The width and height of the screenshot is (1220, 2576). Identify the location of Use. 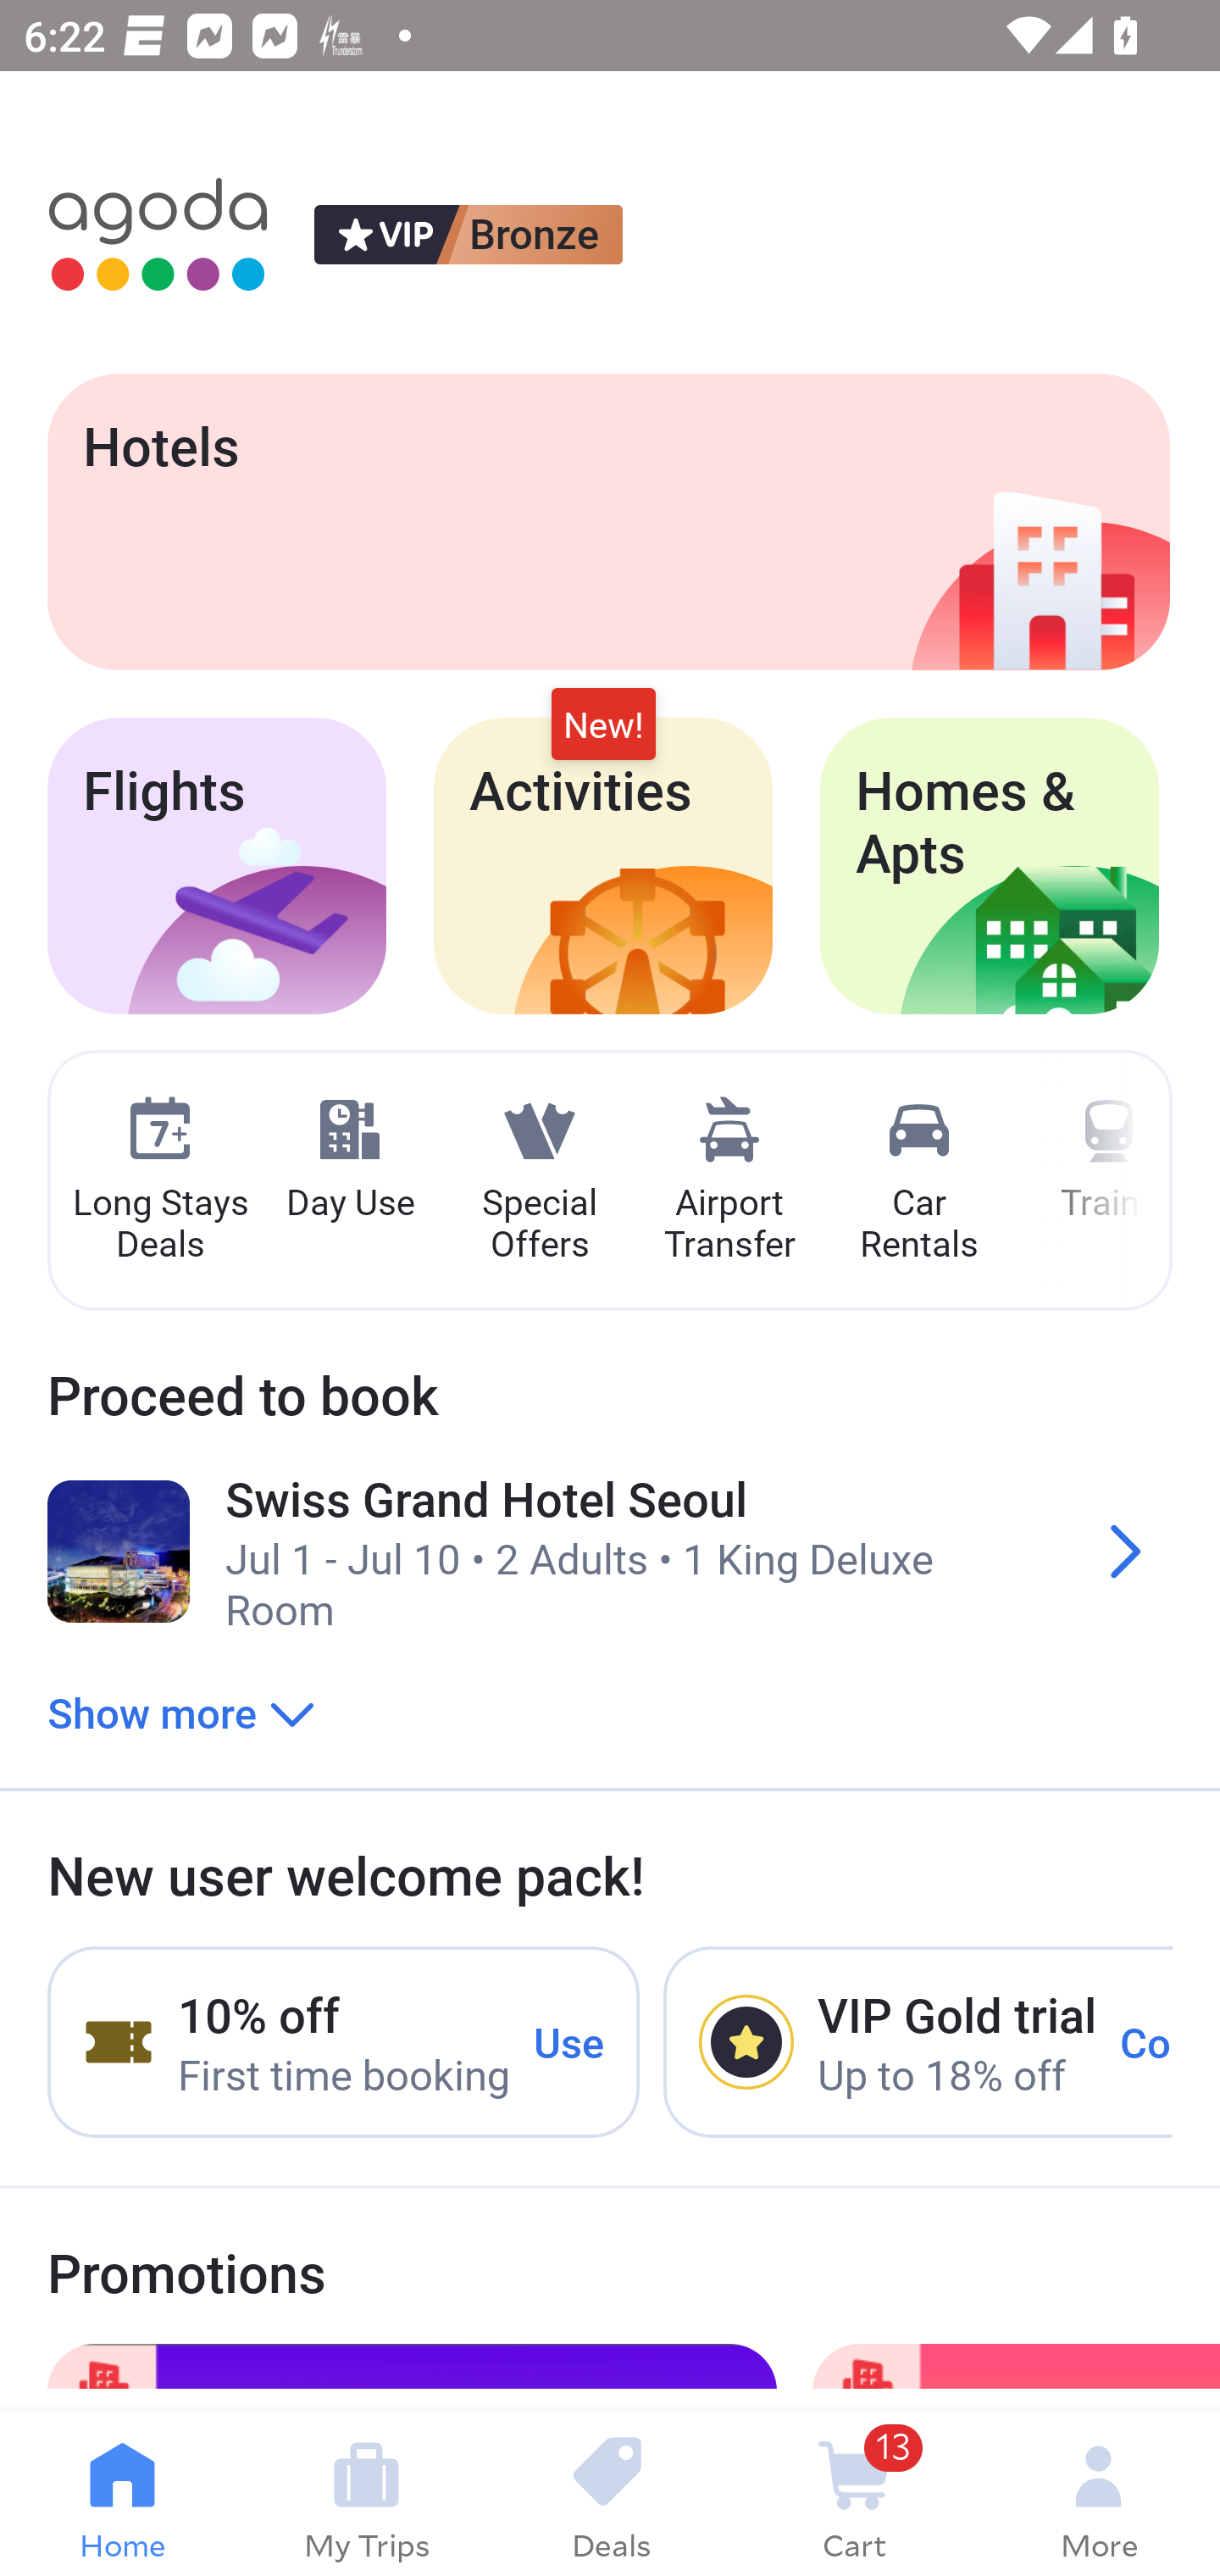
(569, 2040).